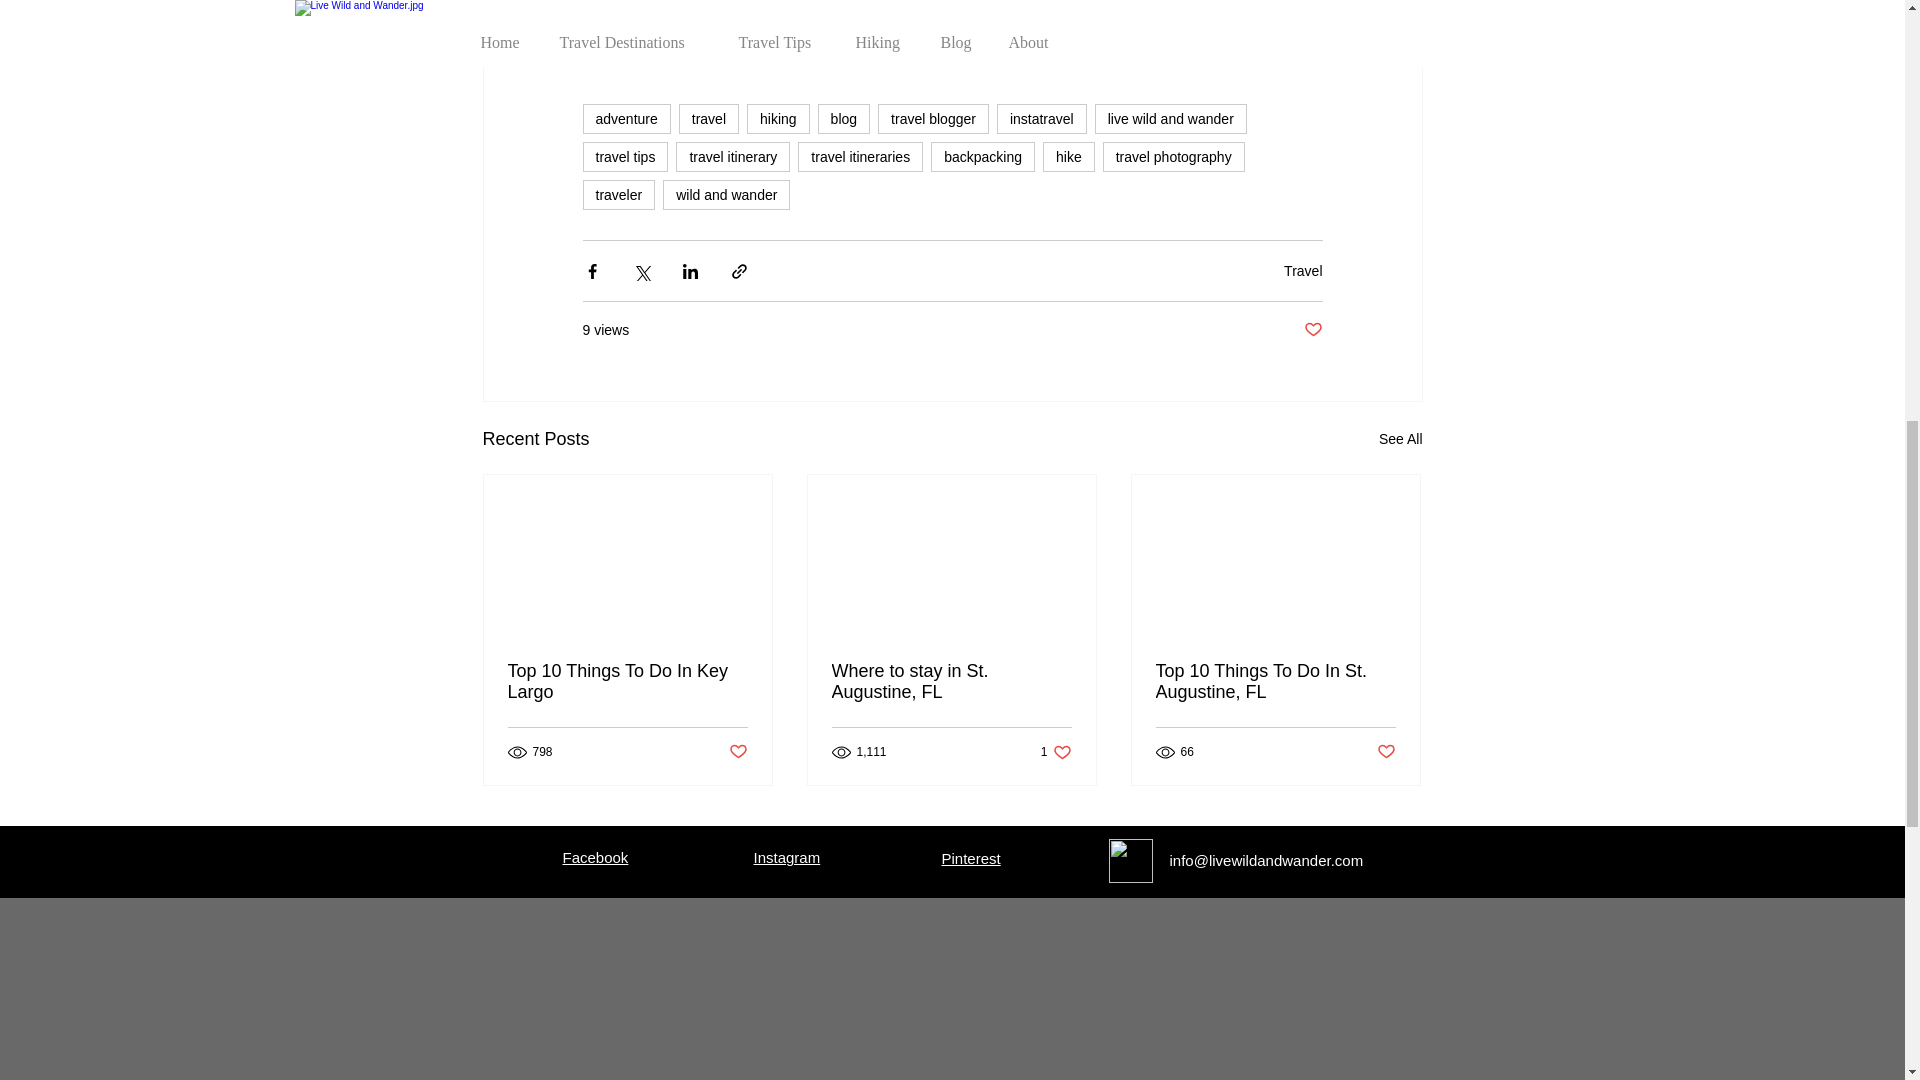 The image size is (1920, 1080). Describe the element at coordinates (1041, 118) in the screenshot. I see `instatravel` at that location.